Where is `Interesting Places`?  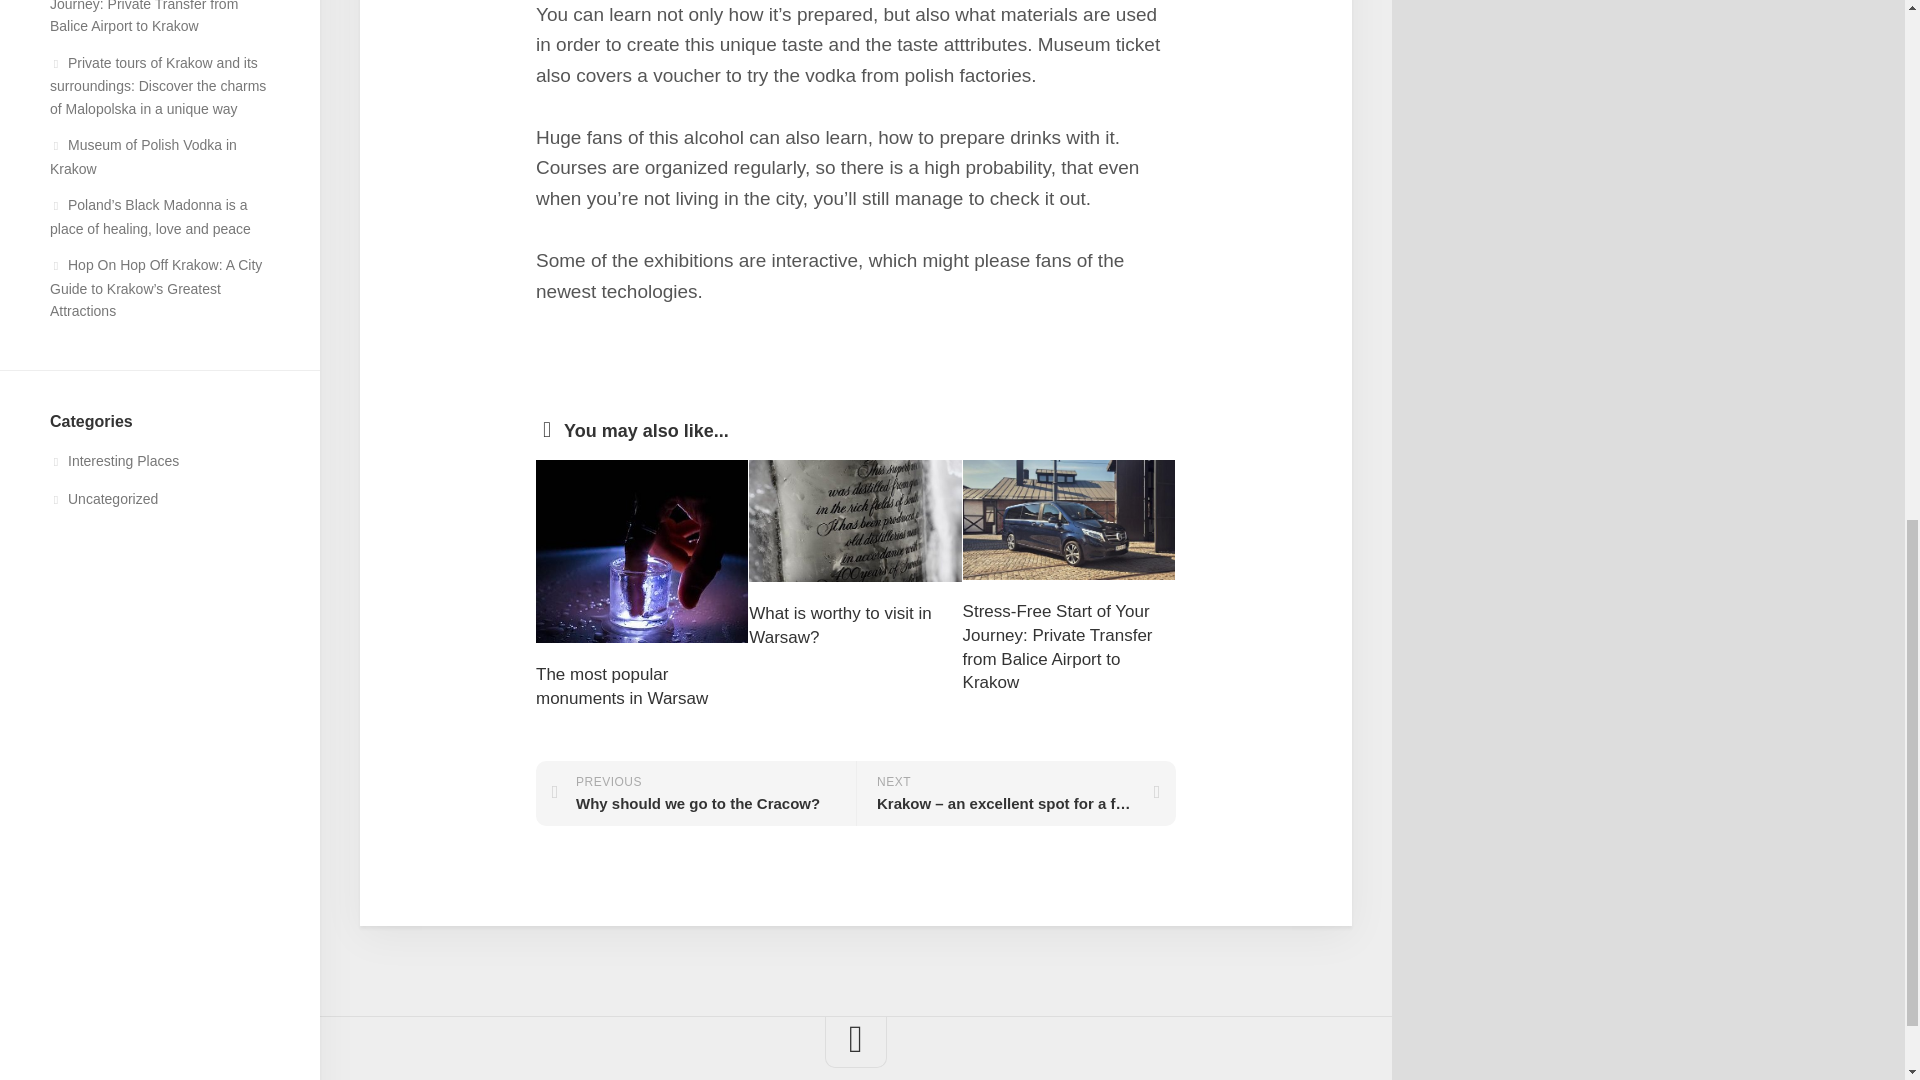 Interesting Places is located at coordinates (142, 157).